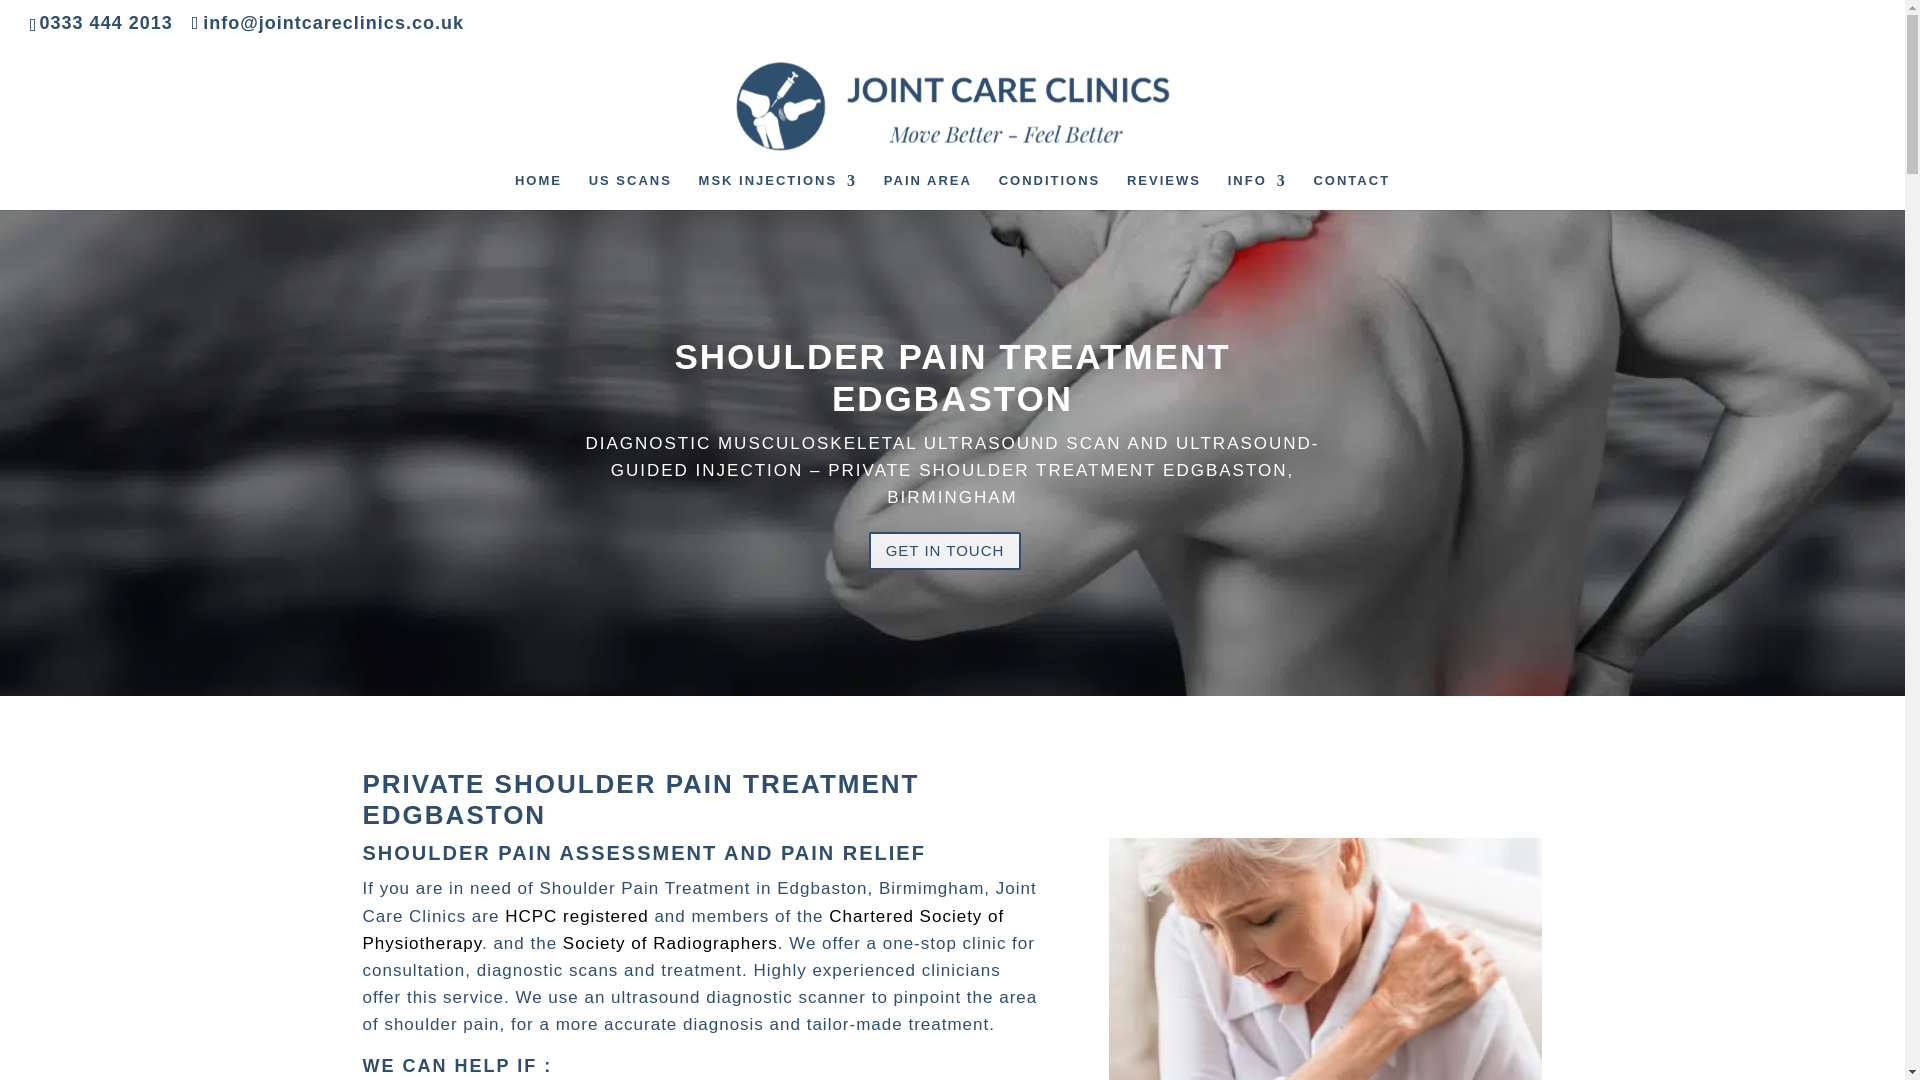 The height and width of the screenshot is (1080, 1920). What do you see at coordinates (683, 930) in the screenshot?
I see `Chartered Society of Physiotherapy` at bounding box center [683, 930].